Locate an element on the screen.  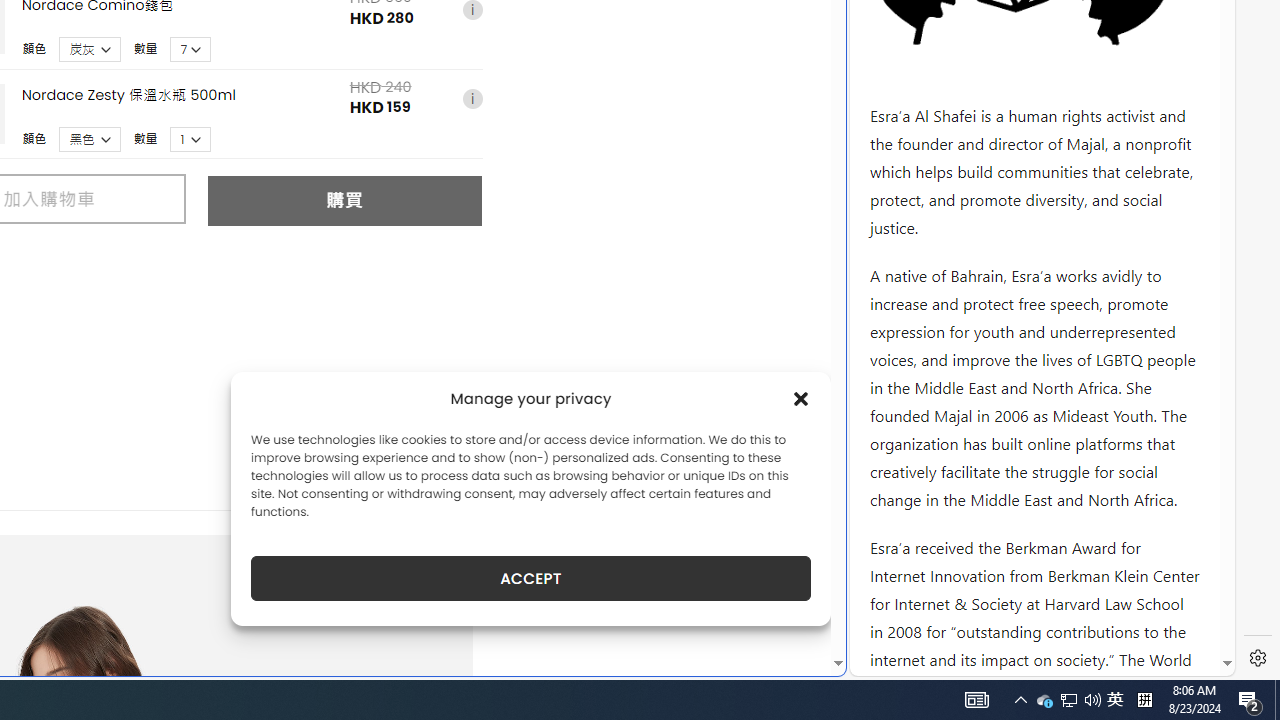
google_privacy_policy_zh-CN.pdf is located at coordinates (687, 482).